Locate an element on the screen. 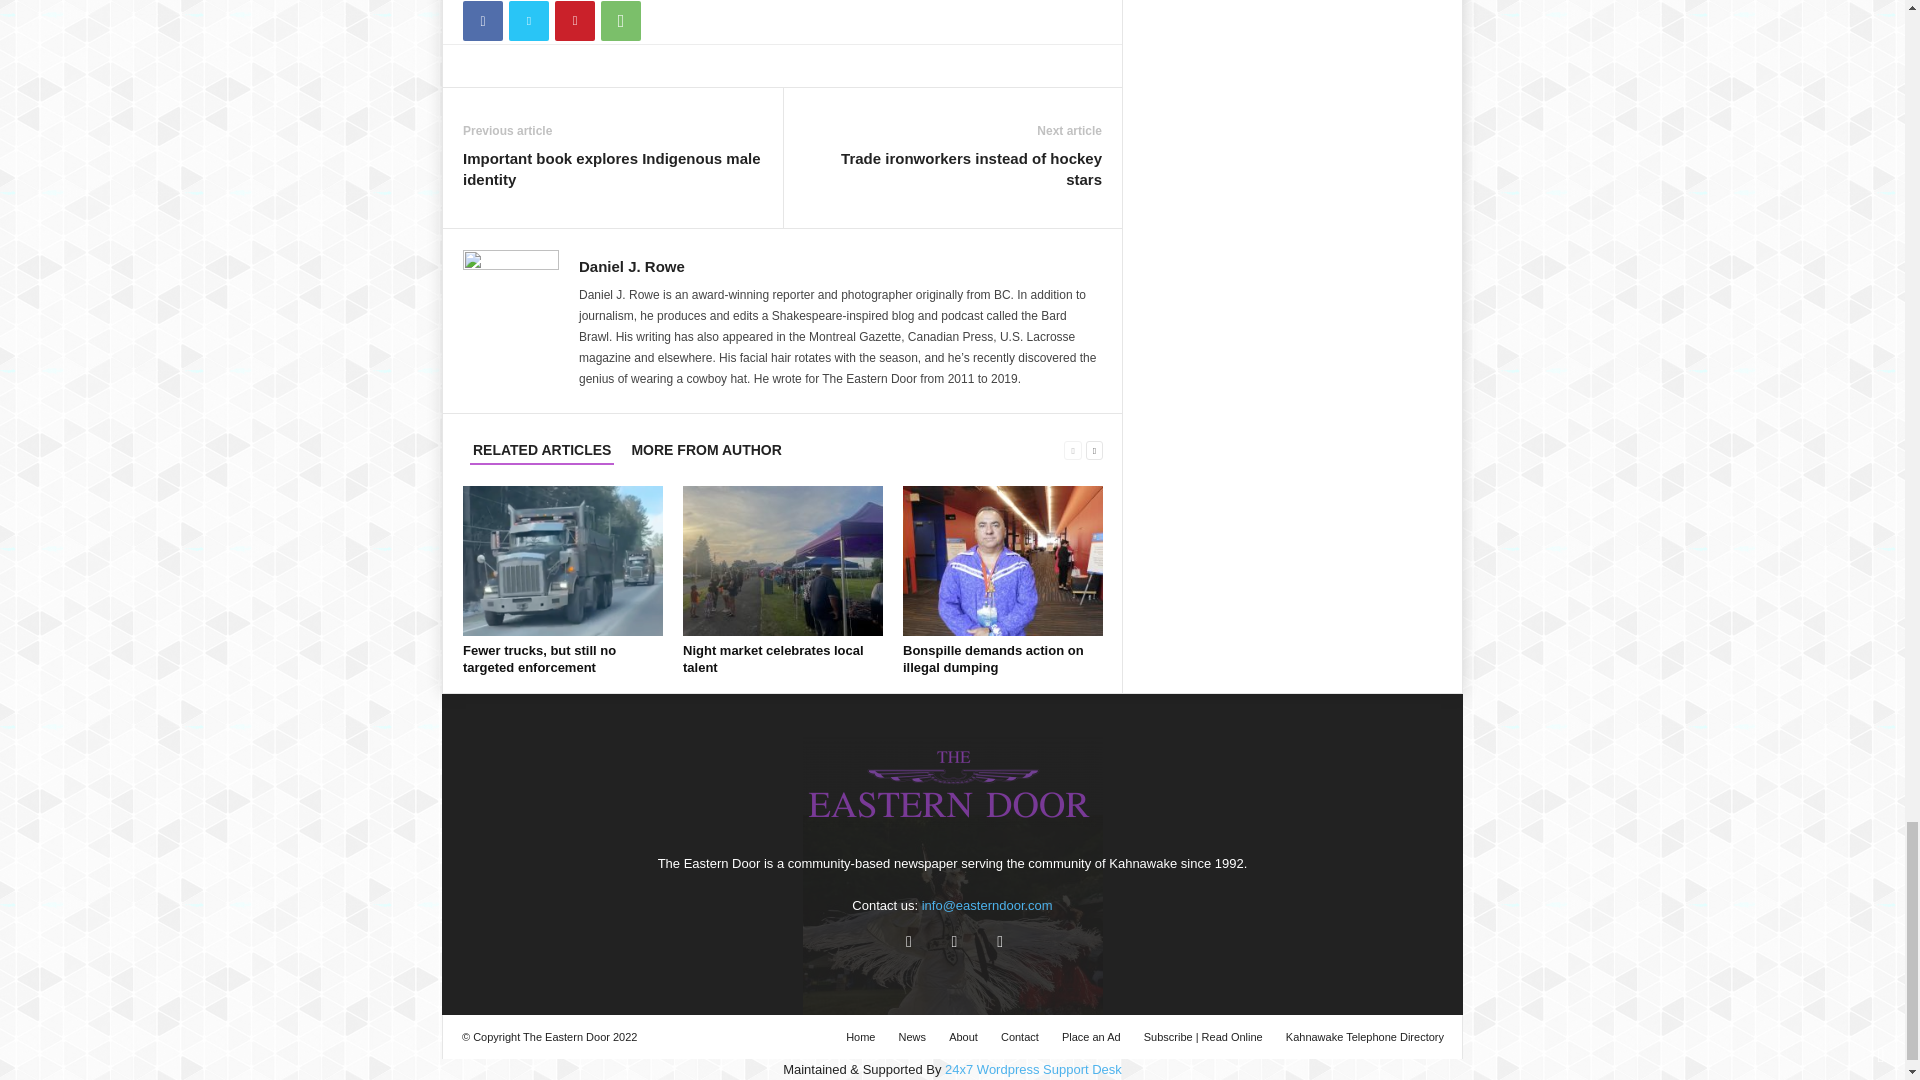 The height and width of the screenshot is (1080, 1920). Facebook is located at coordinates (482, 21).